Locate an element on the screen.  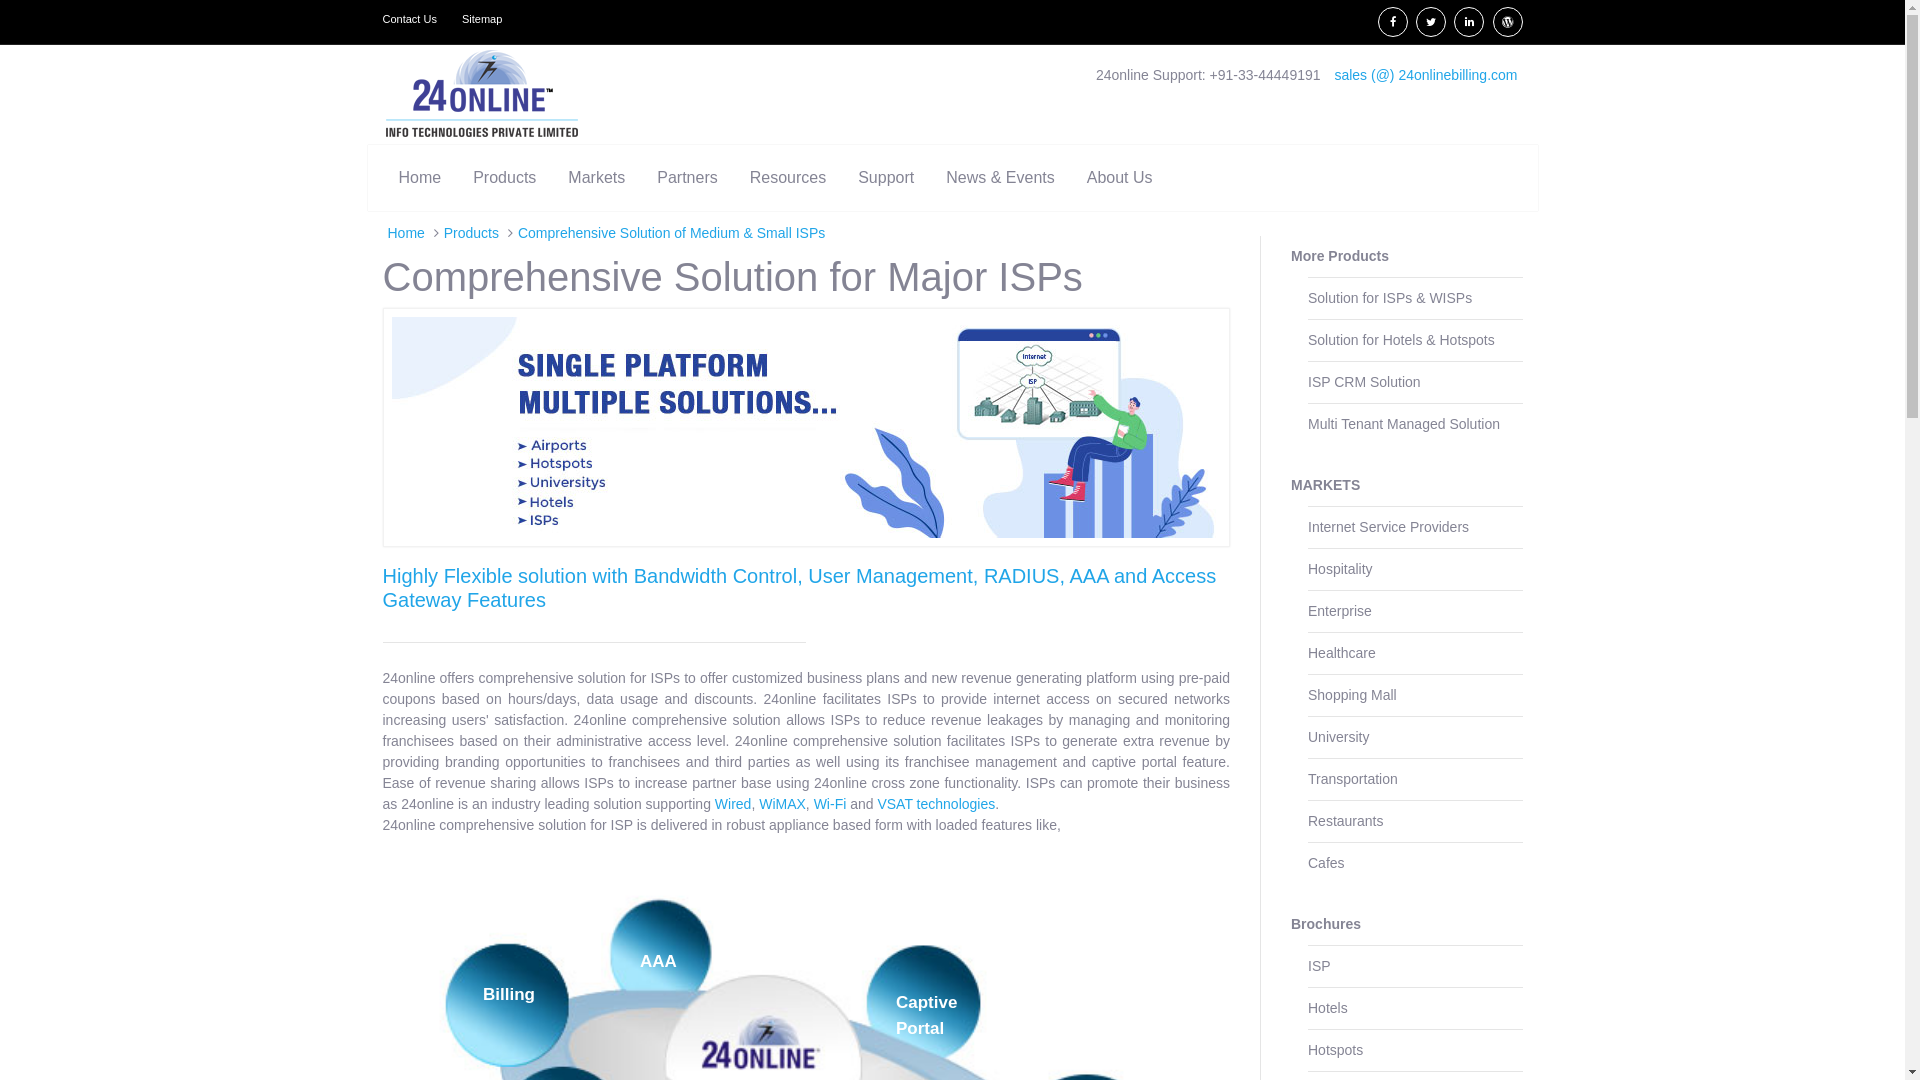
WiMAX is located at coordinates (782, 804).